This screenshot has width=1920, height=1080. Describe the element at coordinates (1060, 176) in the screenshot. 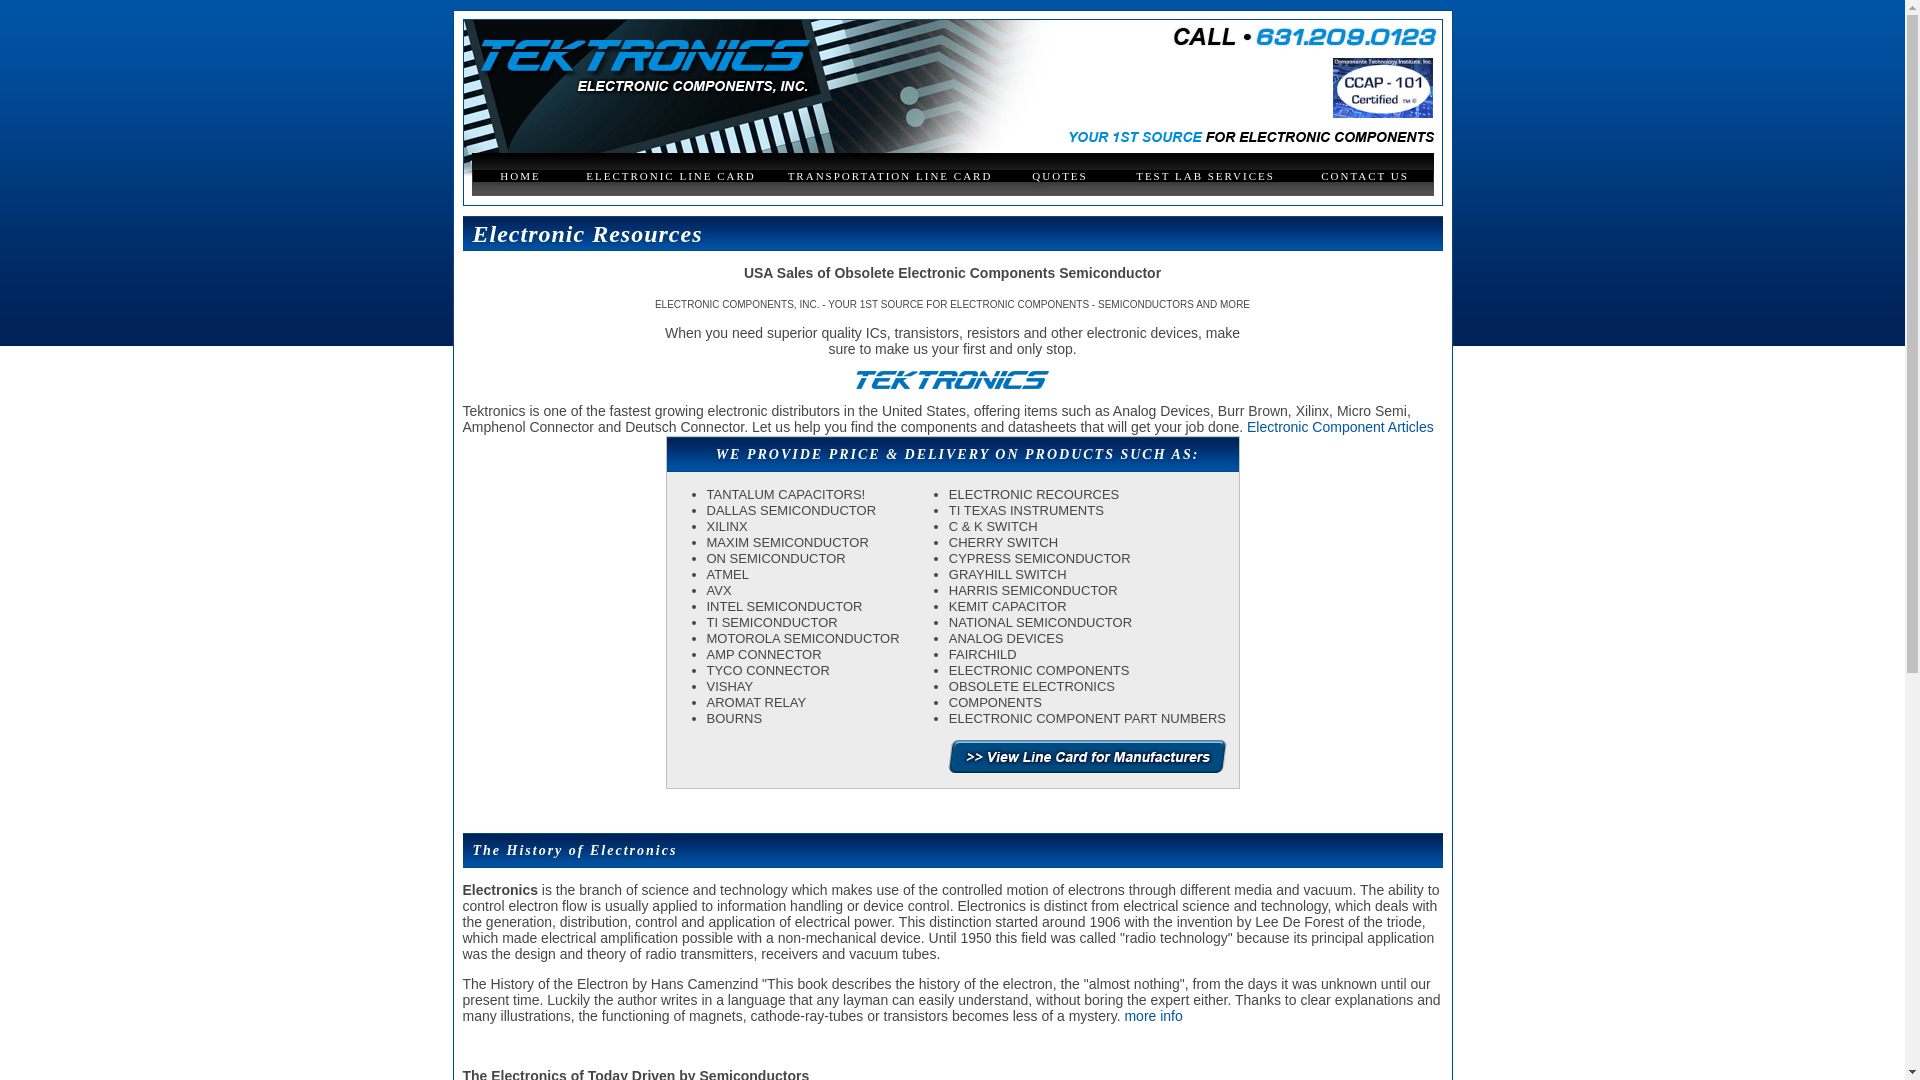

I see `quotes` at that location.